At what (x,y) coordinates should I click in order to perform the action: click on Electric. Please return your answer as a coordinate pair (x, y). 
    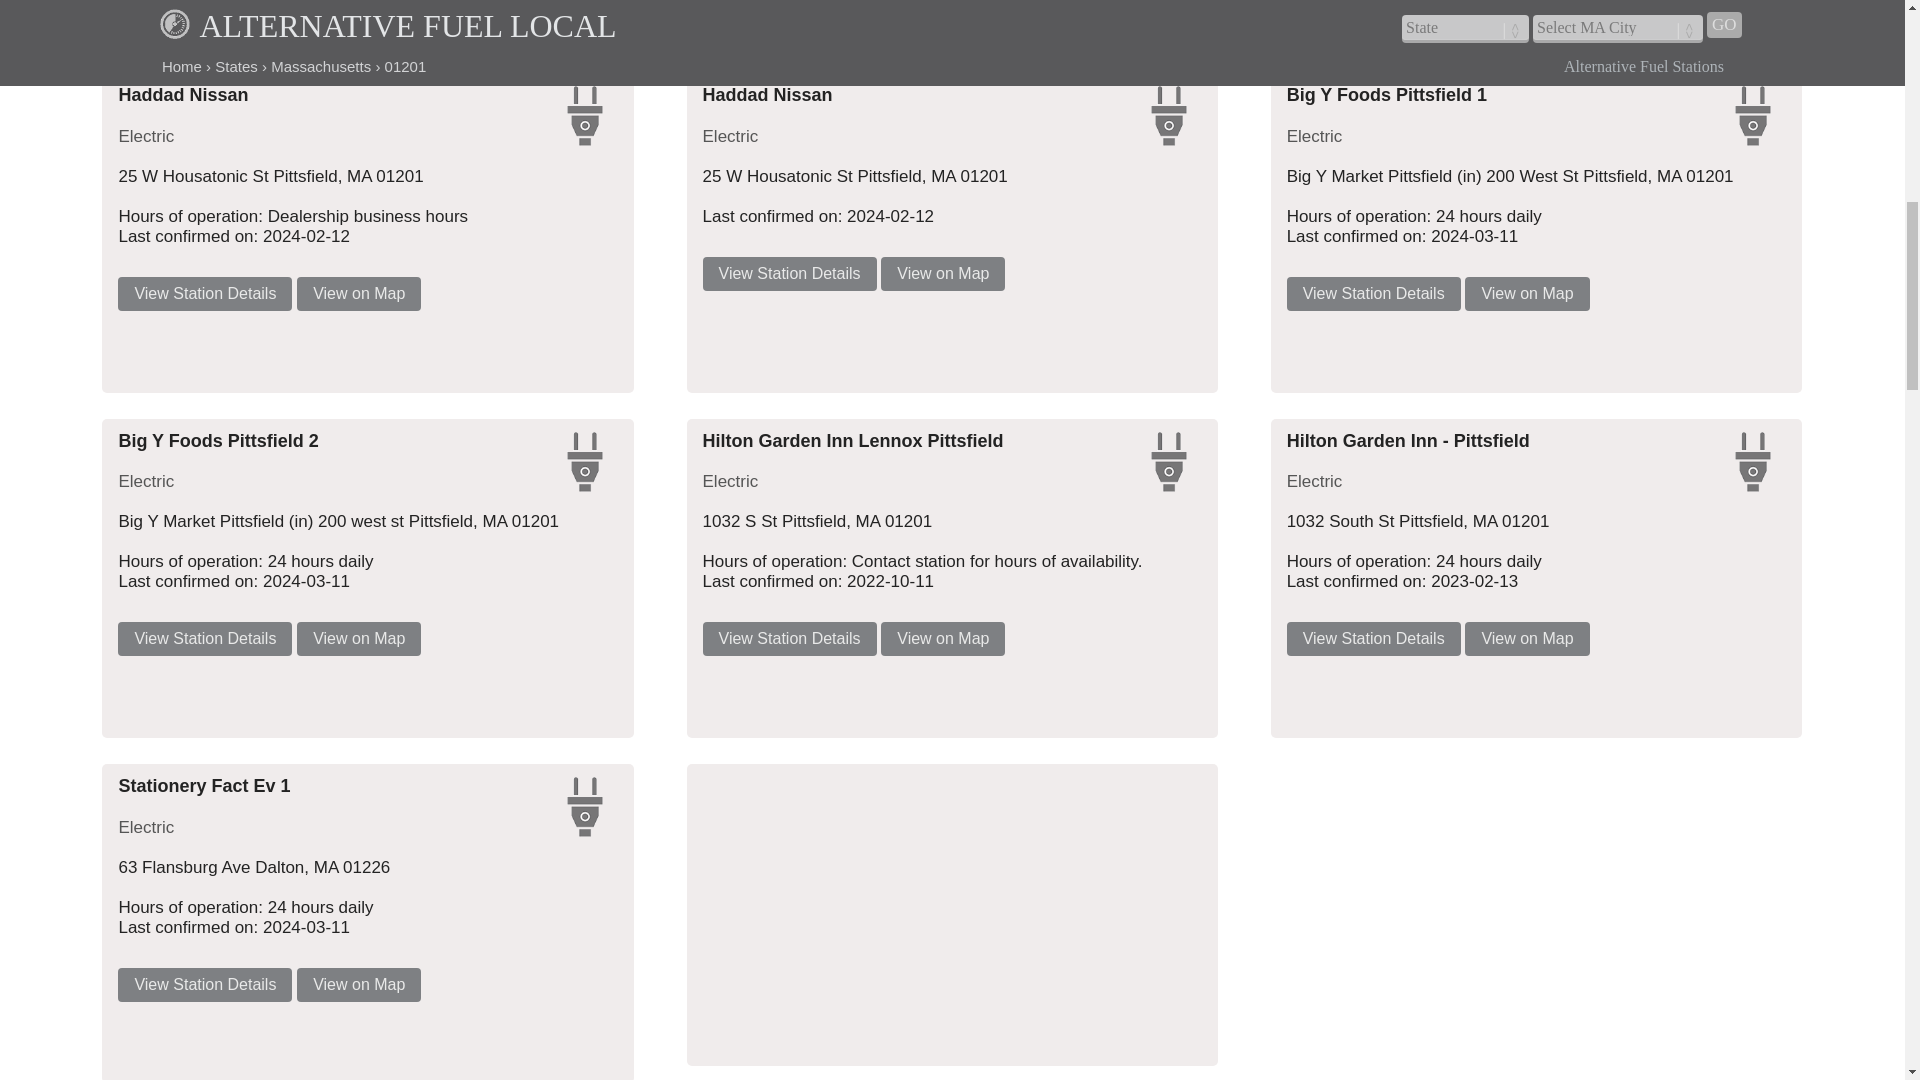
    Looking at the image, I should click on (1752, 116).